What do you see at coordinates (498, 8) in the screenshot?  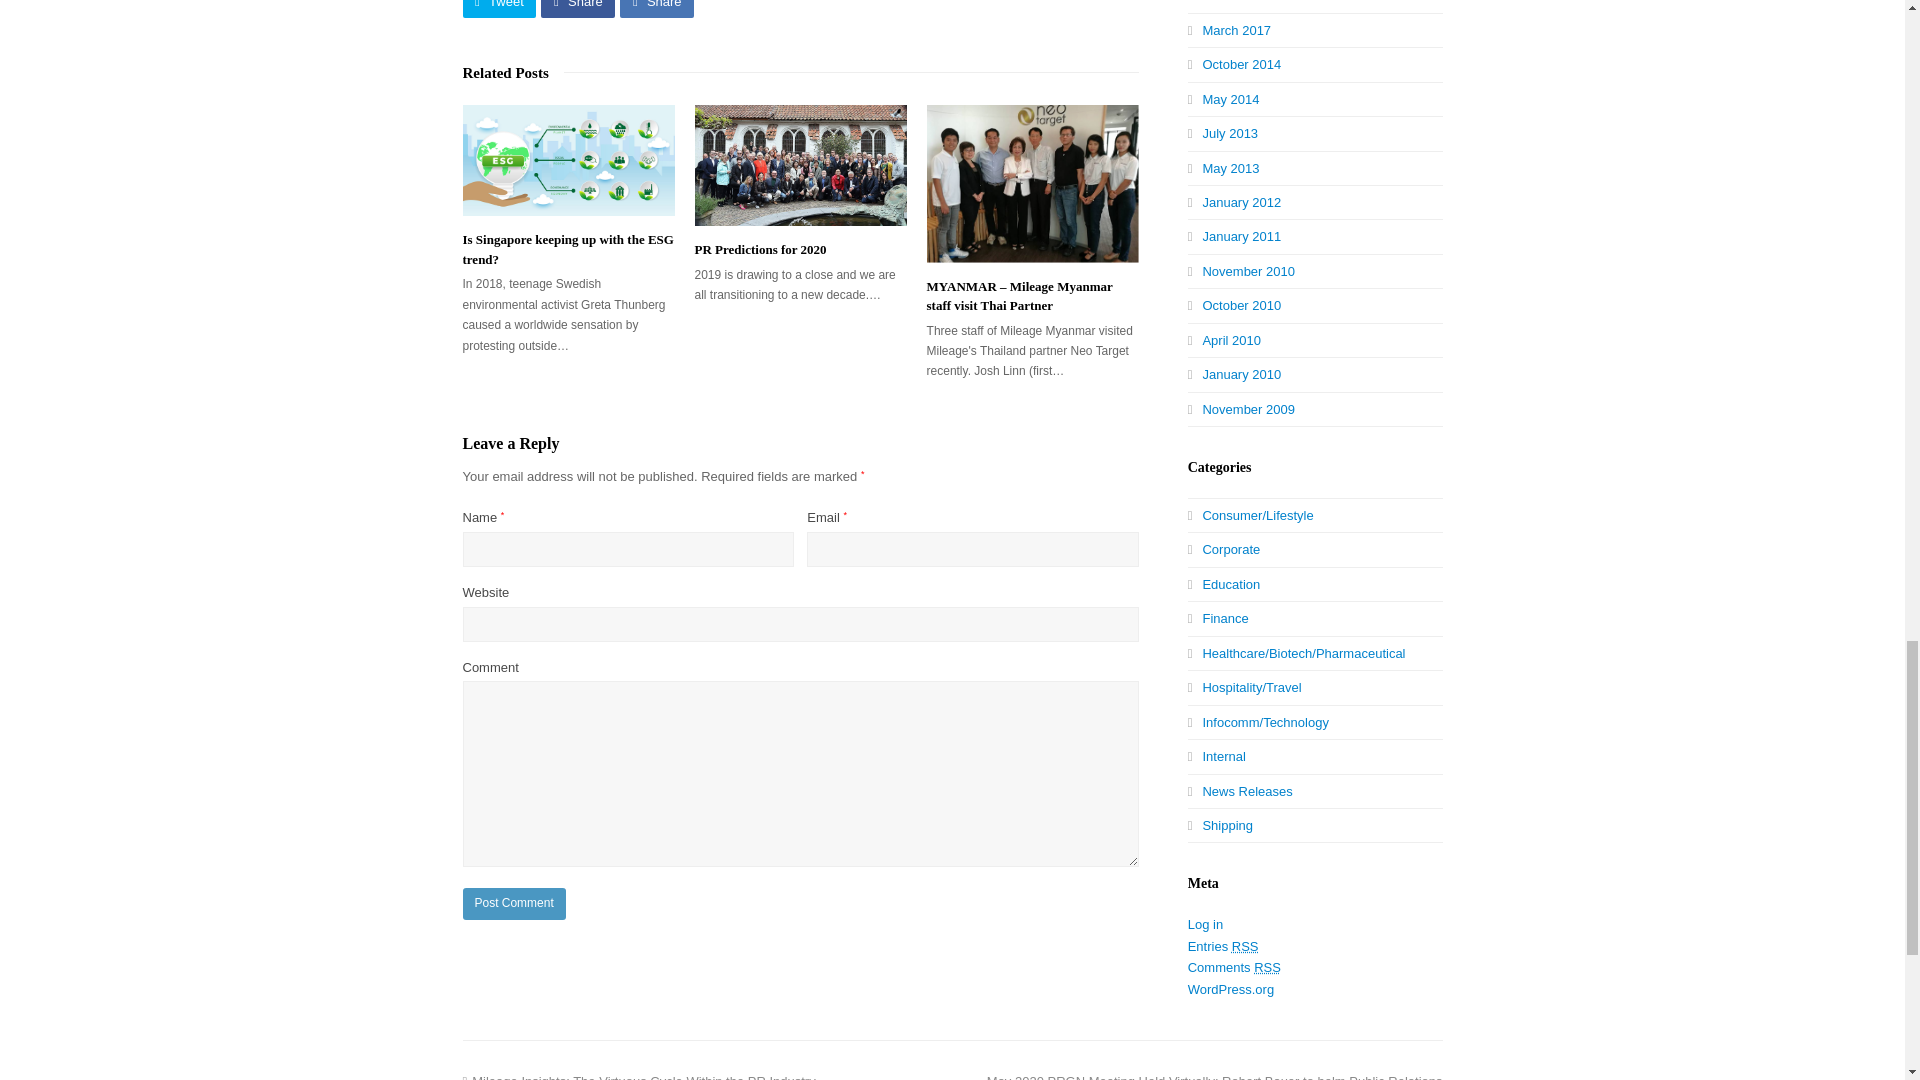 I see `Share on Twitter` at bounding box center [498, 8].